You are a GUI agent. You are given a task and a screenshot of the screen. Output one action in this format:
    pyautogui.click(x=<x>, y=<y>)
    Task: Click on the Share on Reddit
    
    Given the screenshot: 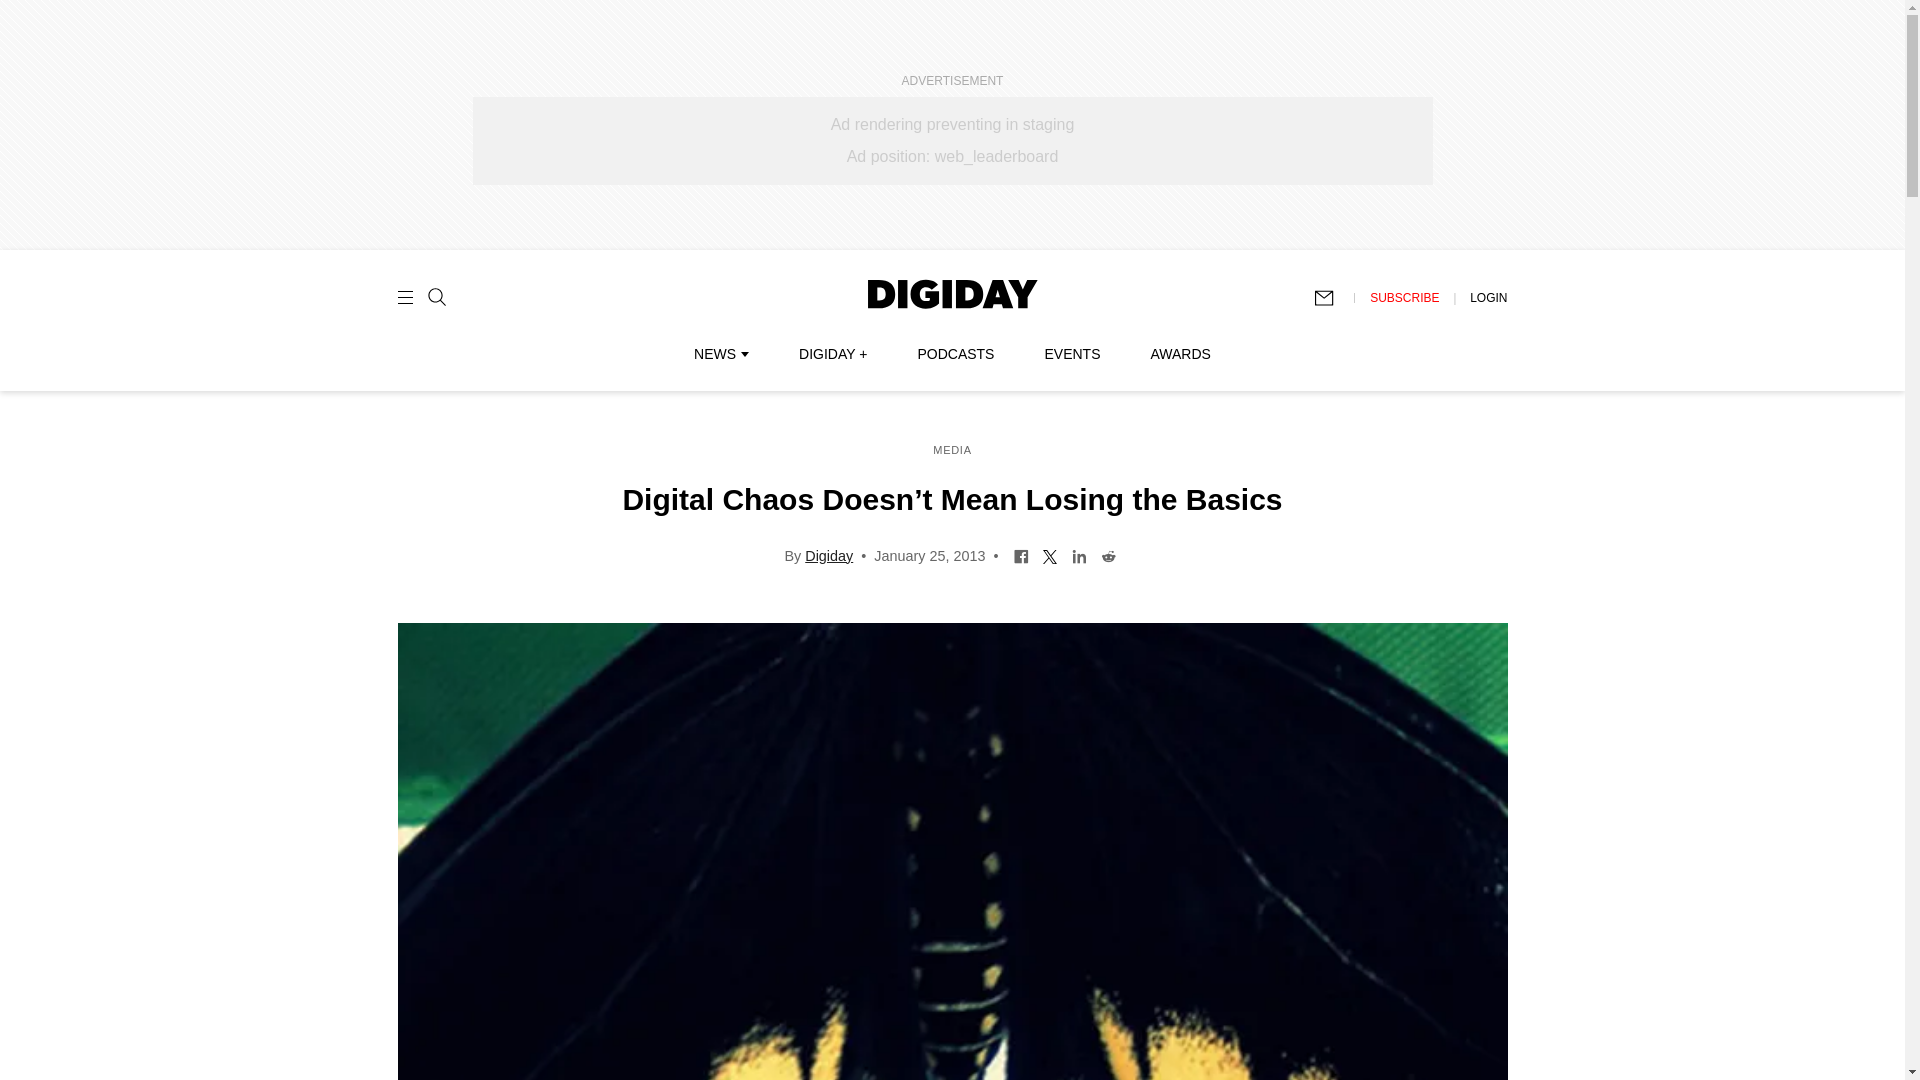 What is the action you would take?
    pyautogui.click(x=1108, y=554)
    